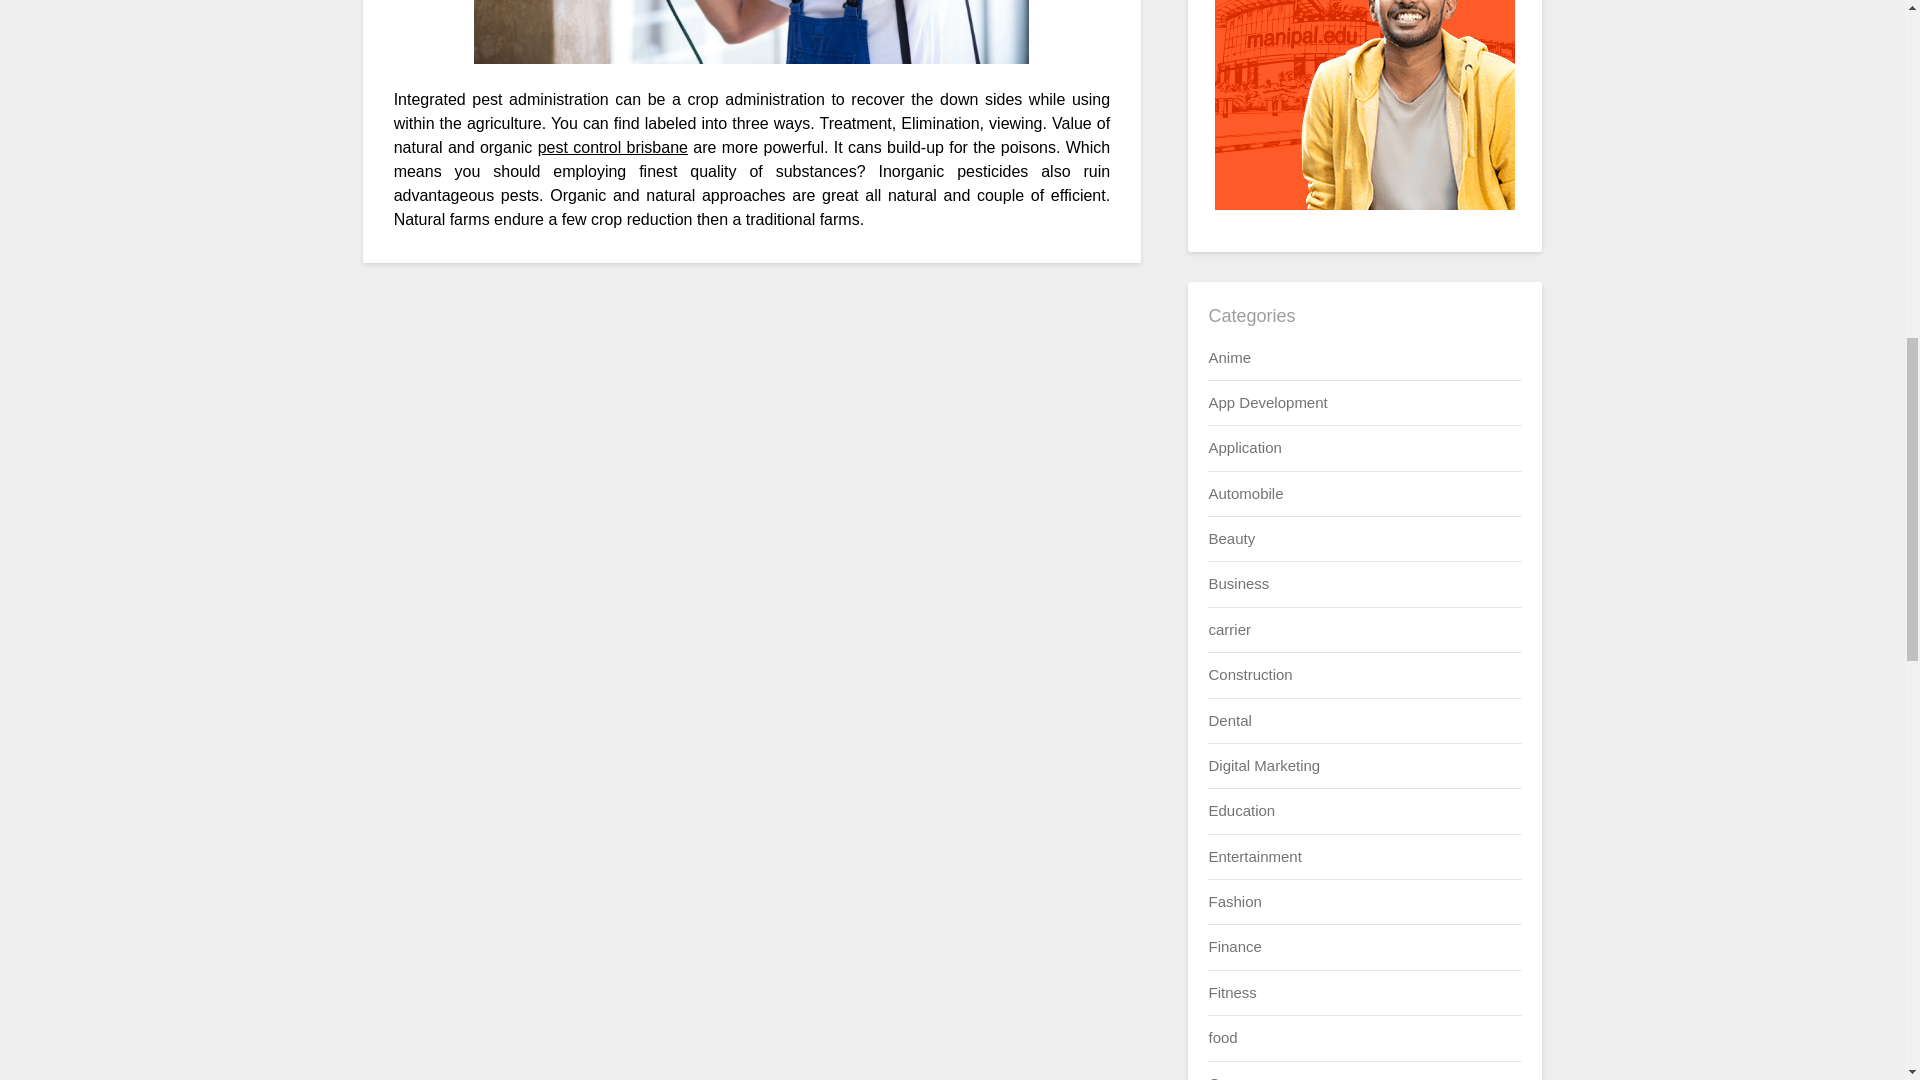  What do you see at coordinates (1234, 902) in the screenshot?
I see `Fashion` at bounding box center [1234, 902].